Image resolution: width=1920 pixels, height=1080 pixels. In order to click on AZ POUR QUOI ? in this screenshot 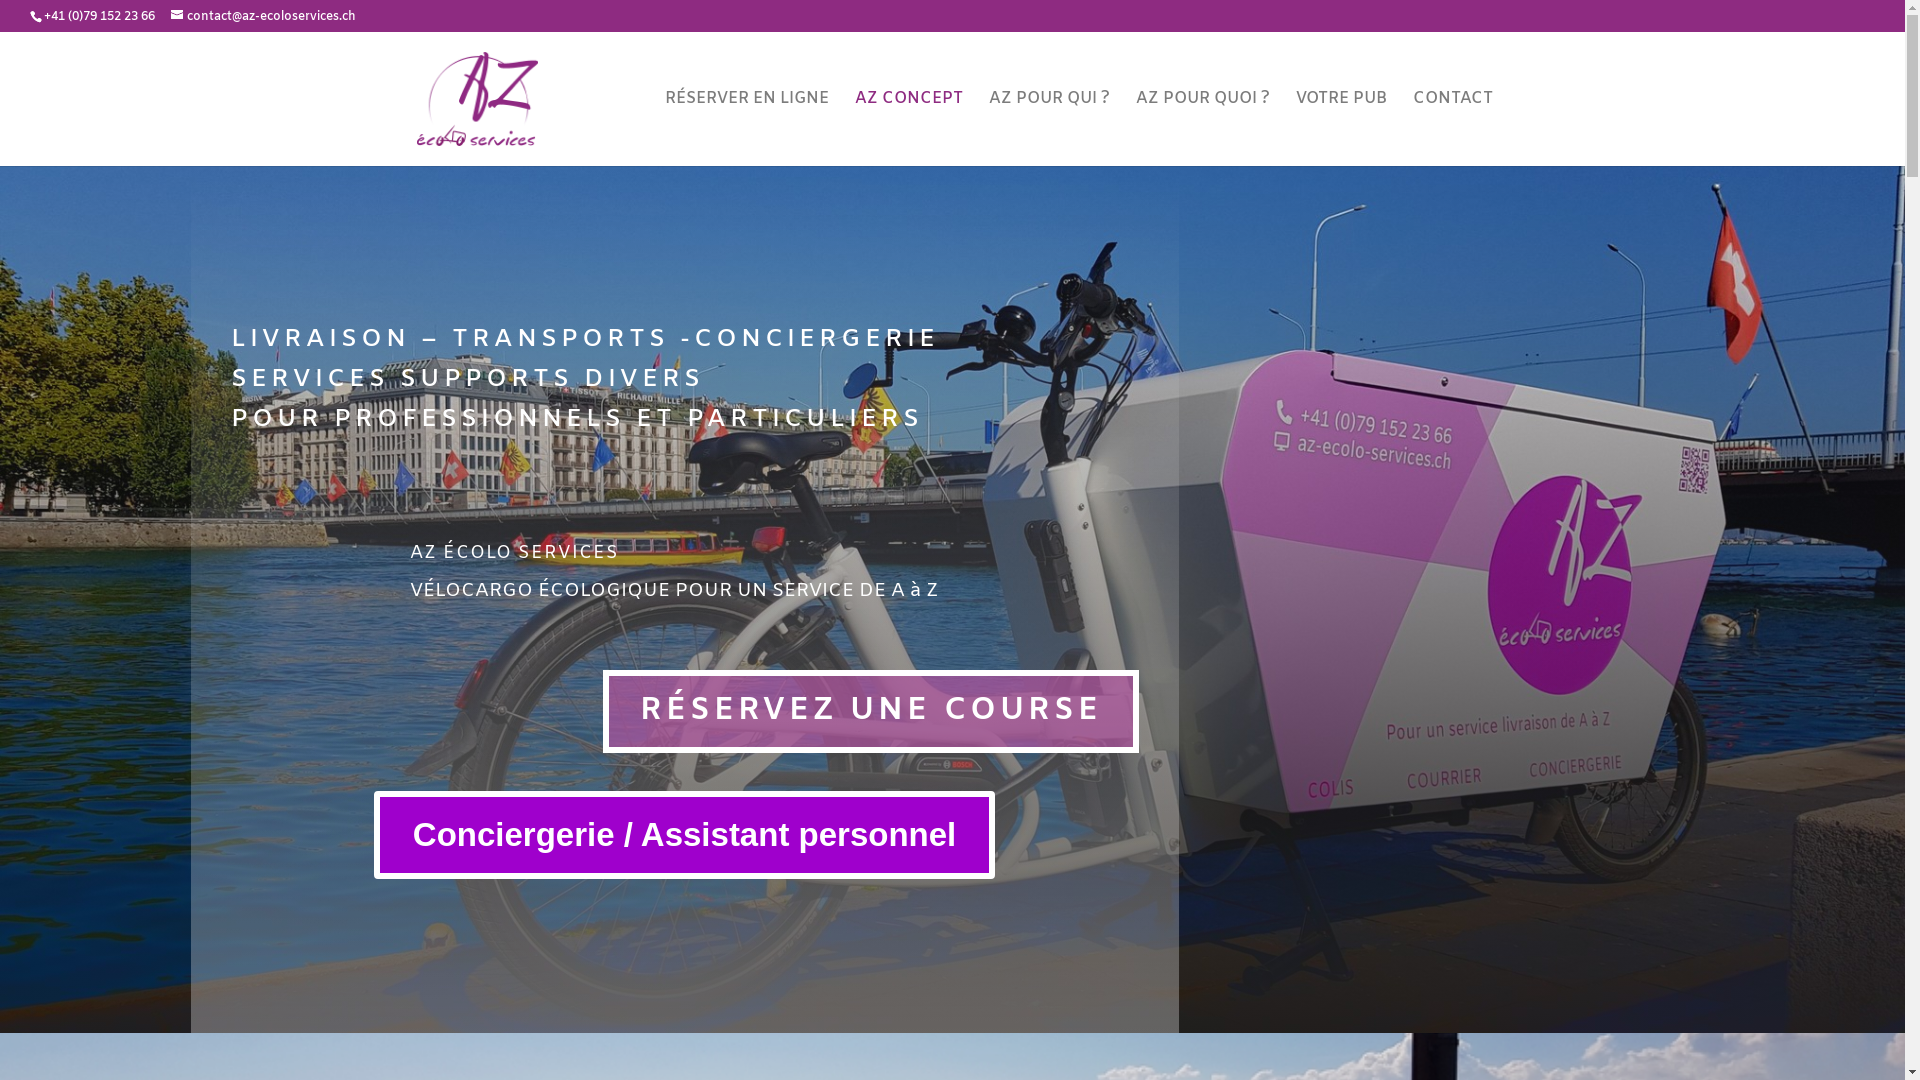, I will do `click(1203, 129)`.